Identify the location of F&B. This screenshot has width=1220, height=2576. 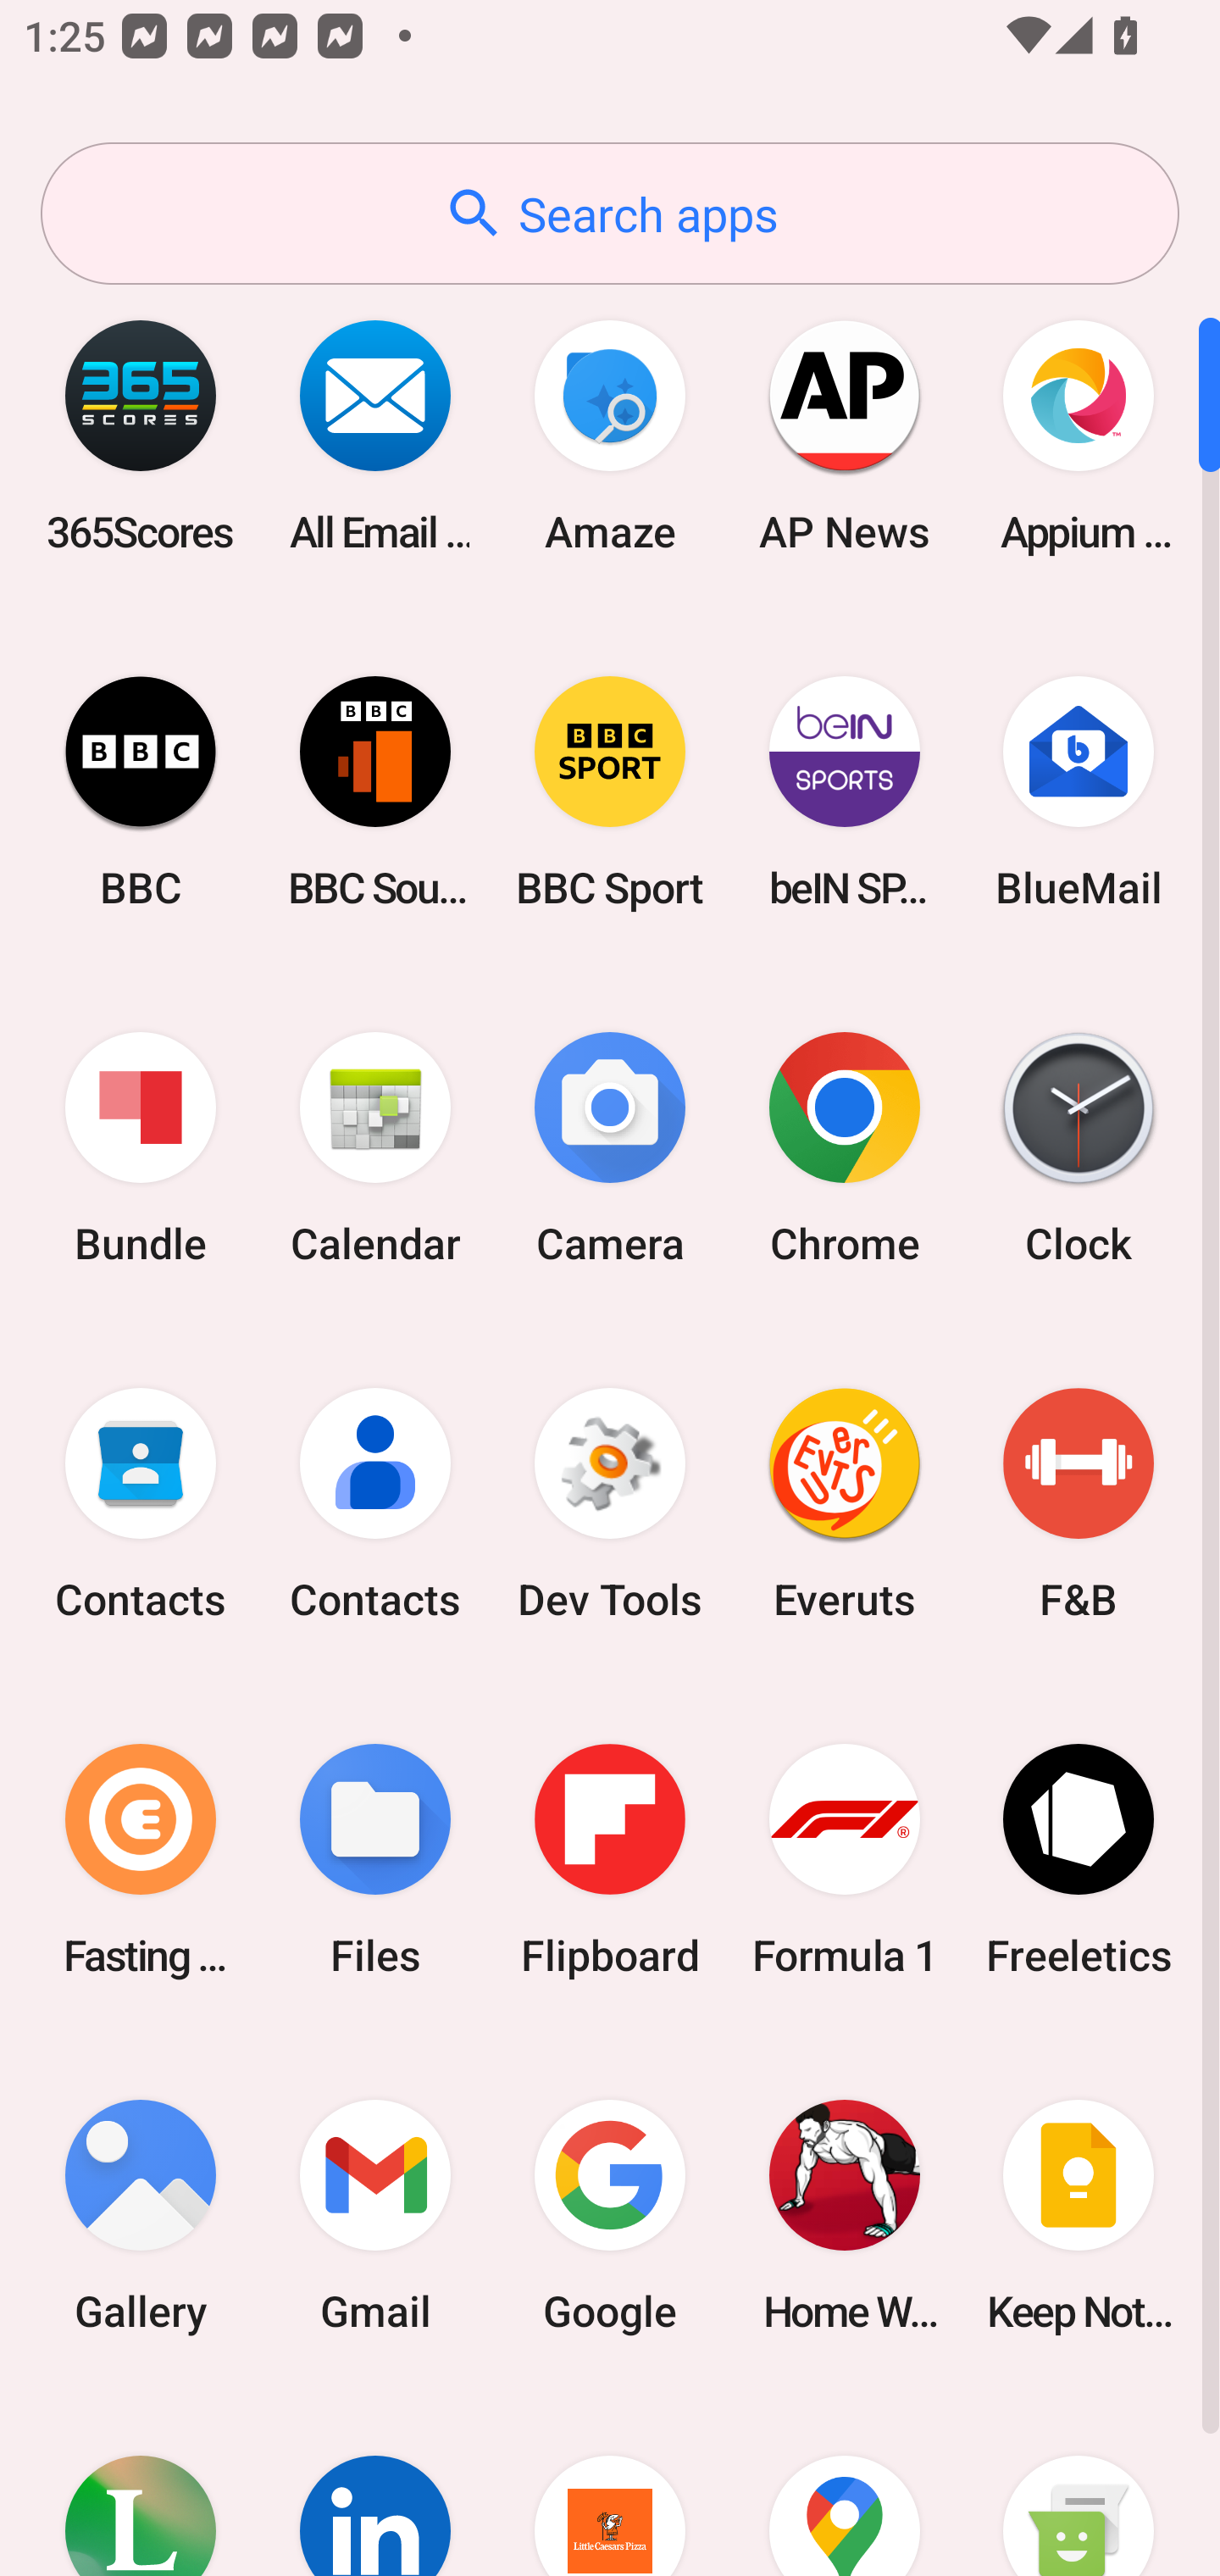
(1079, 1504).